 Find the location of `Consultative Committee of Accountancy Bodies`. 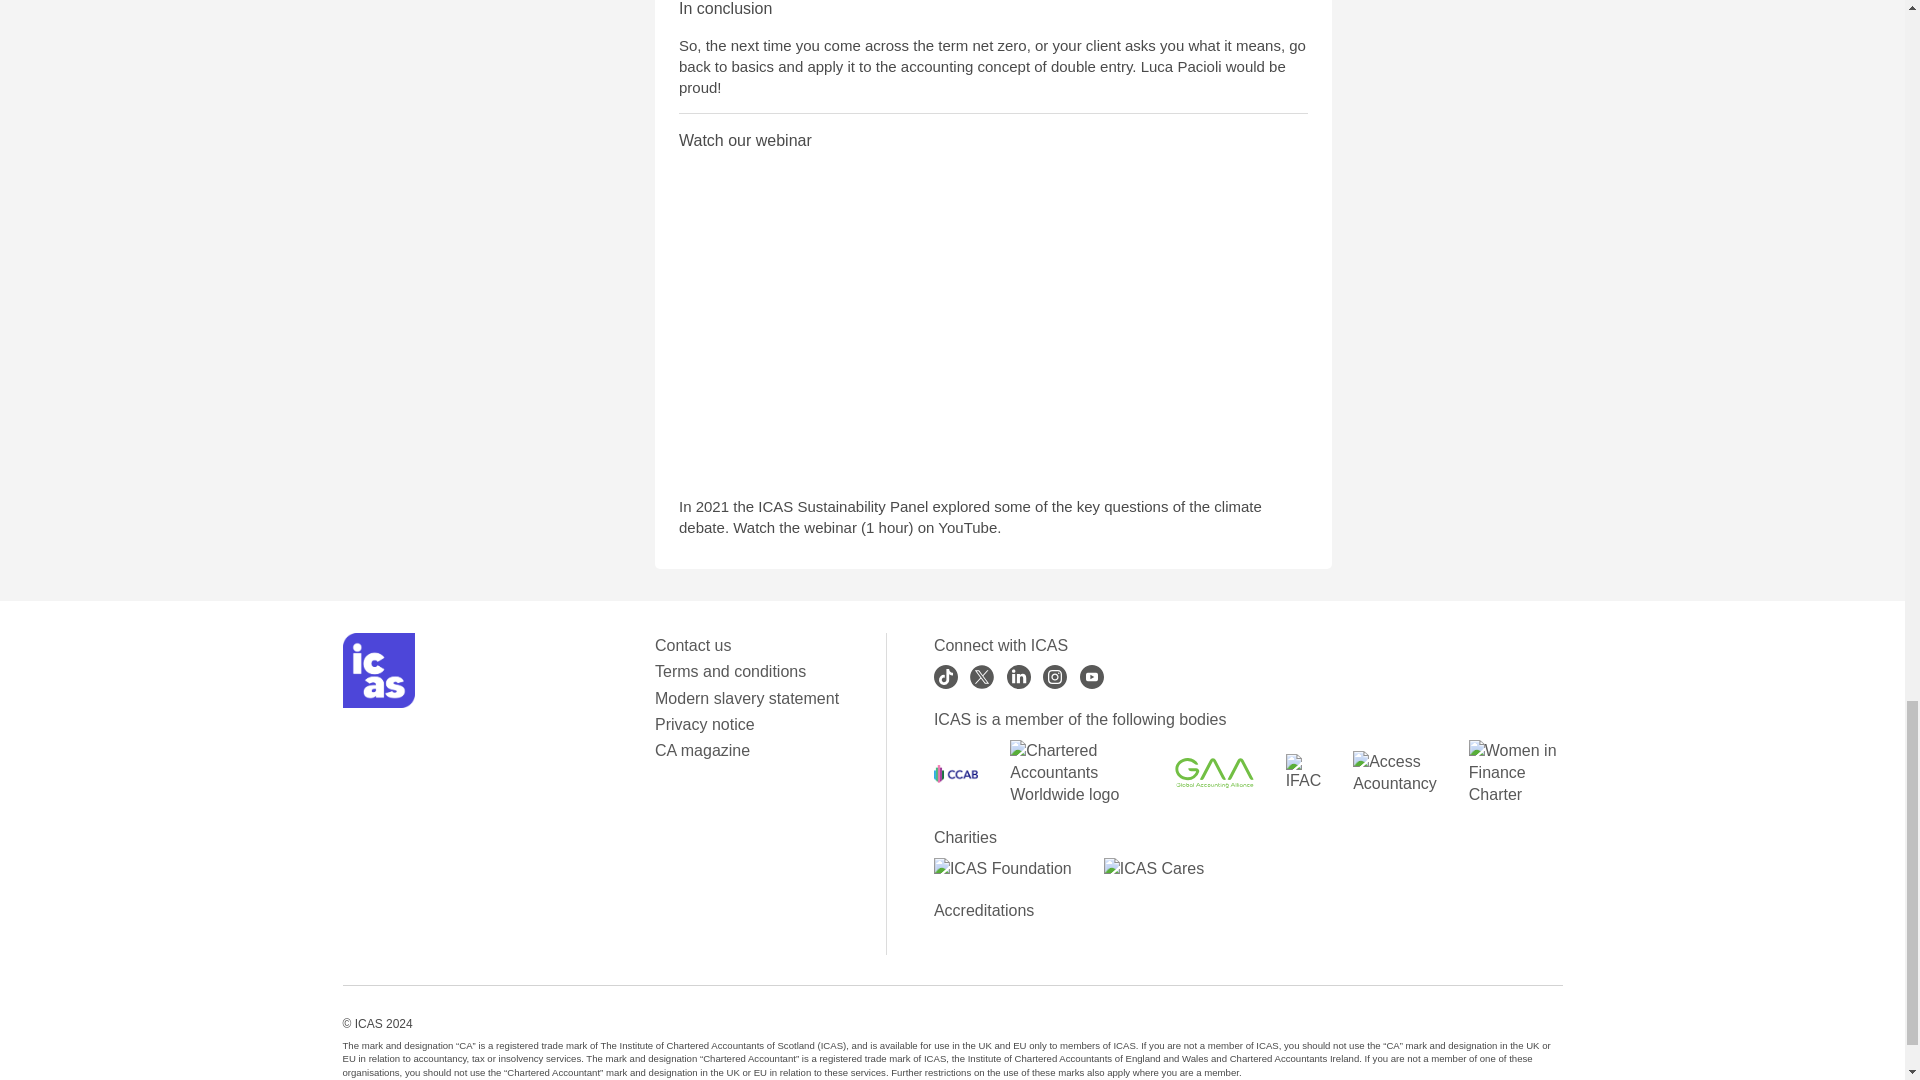

Consultative Committee of Accountancy Bodies is located at coordinates (955, 774).